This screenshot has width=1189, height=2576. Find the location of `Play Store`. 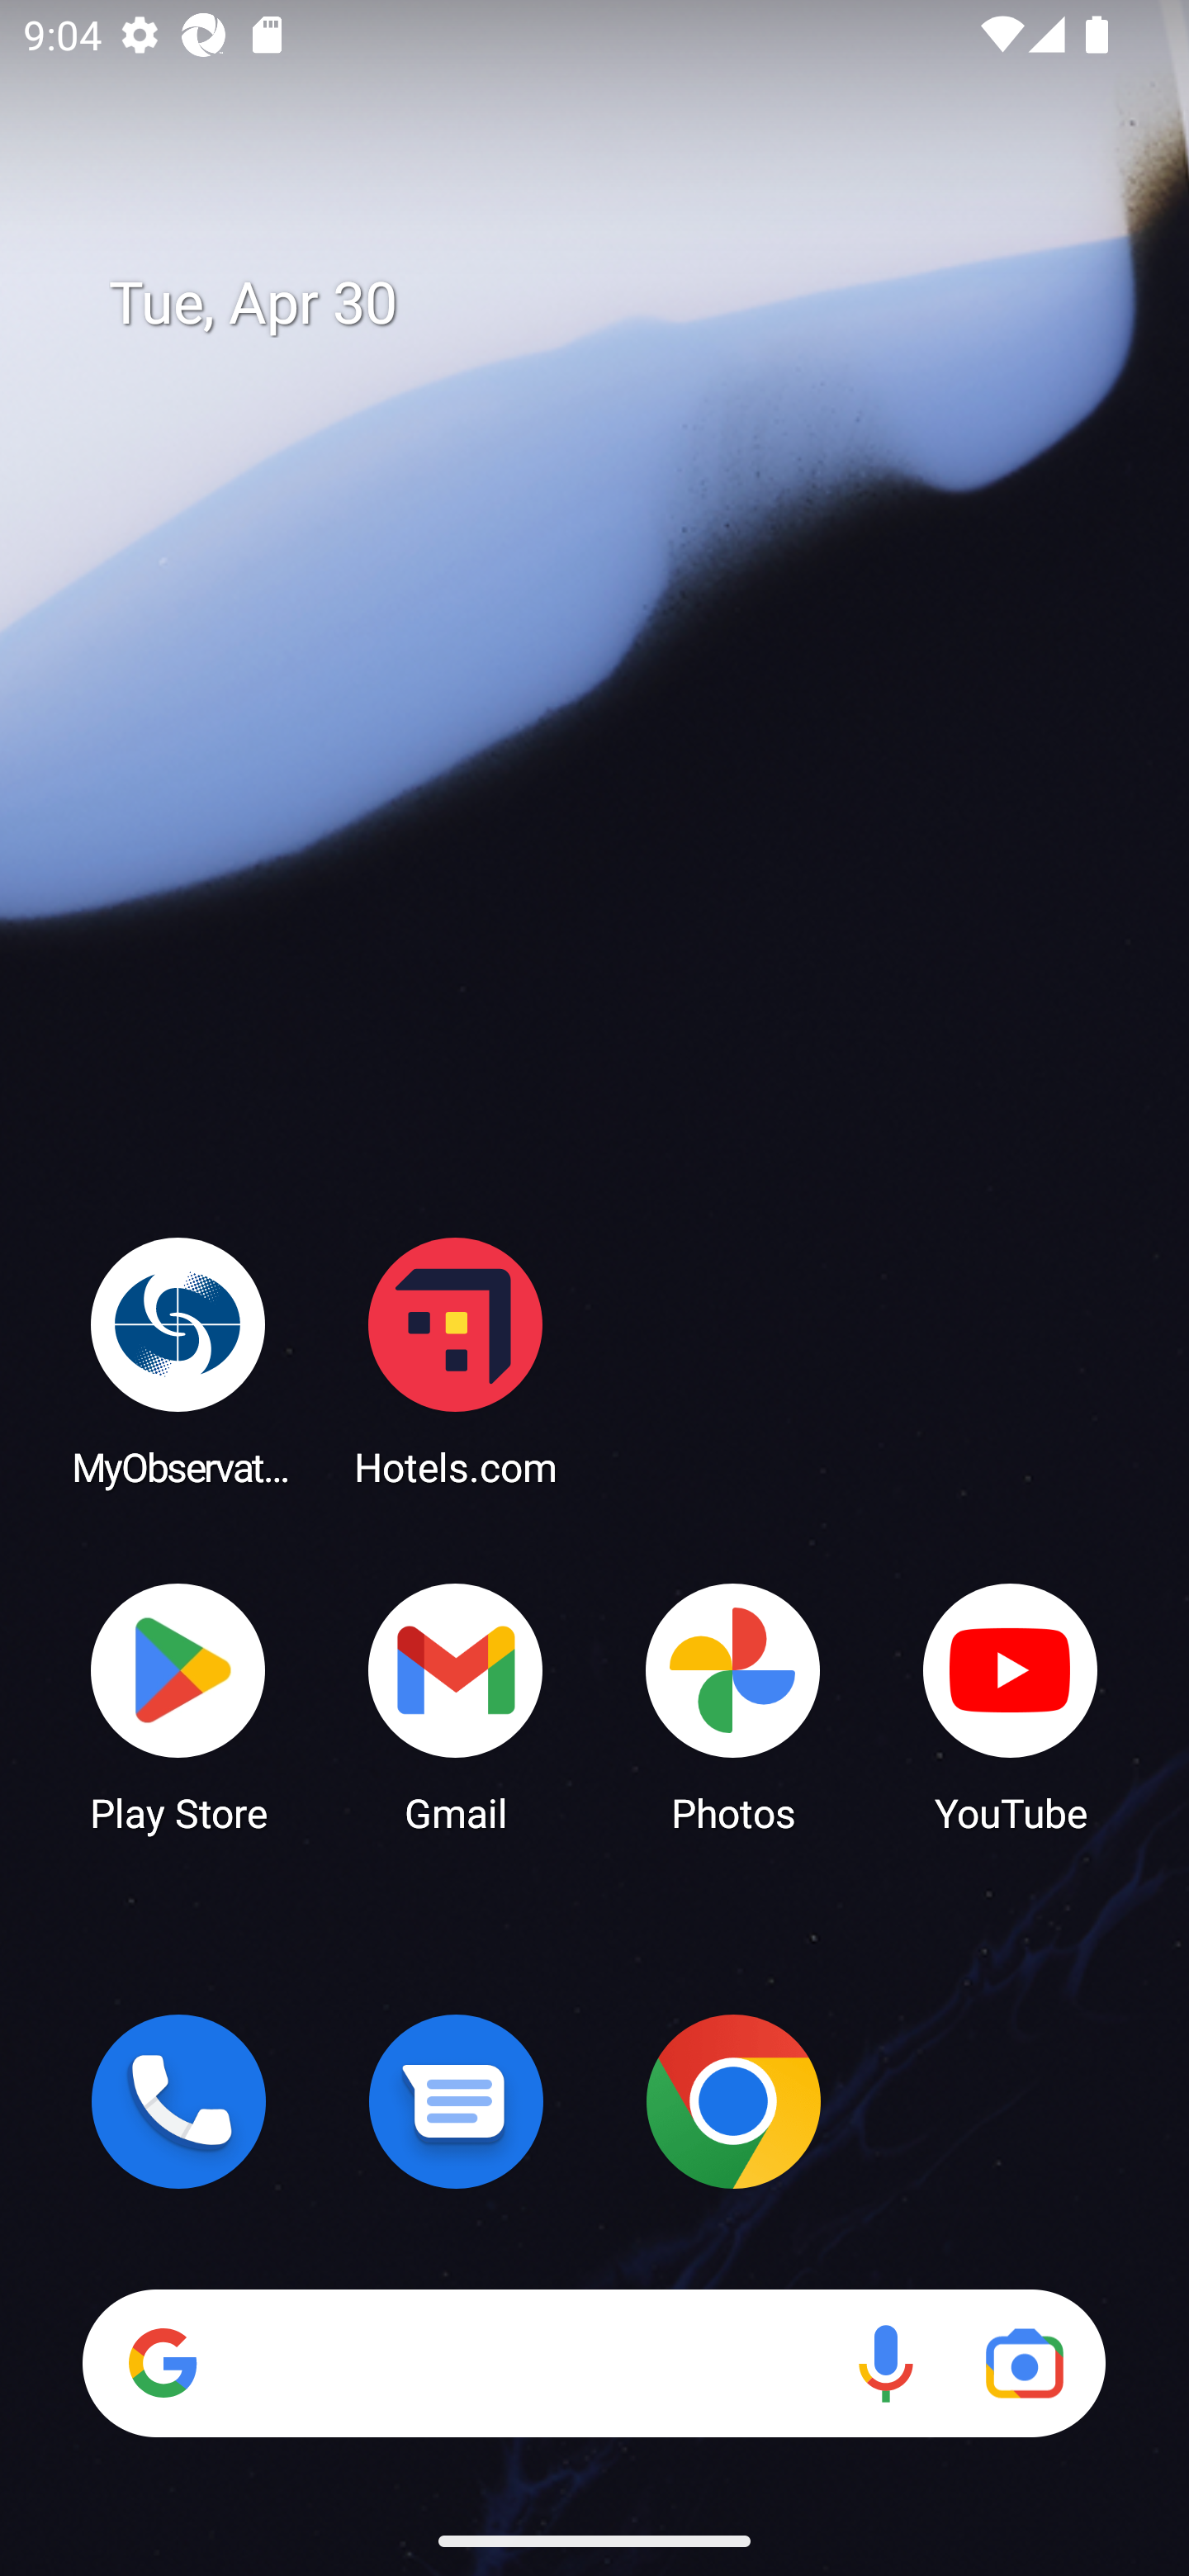

Play Store is located at coordinates (178, 1706).